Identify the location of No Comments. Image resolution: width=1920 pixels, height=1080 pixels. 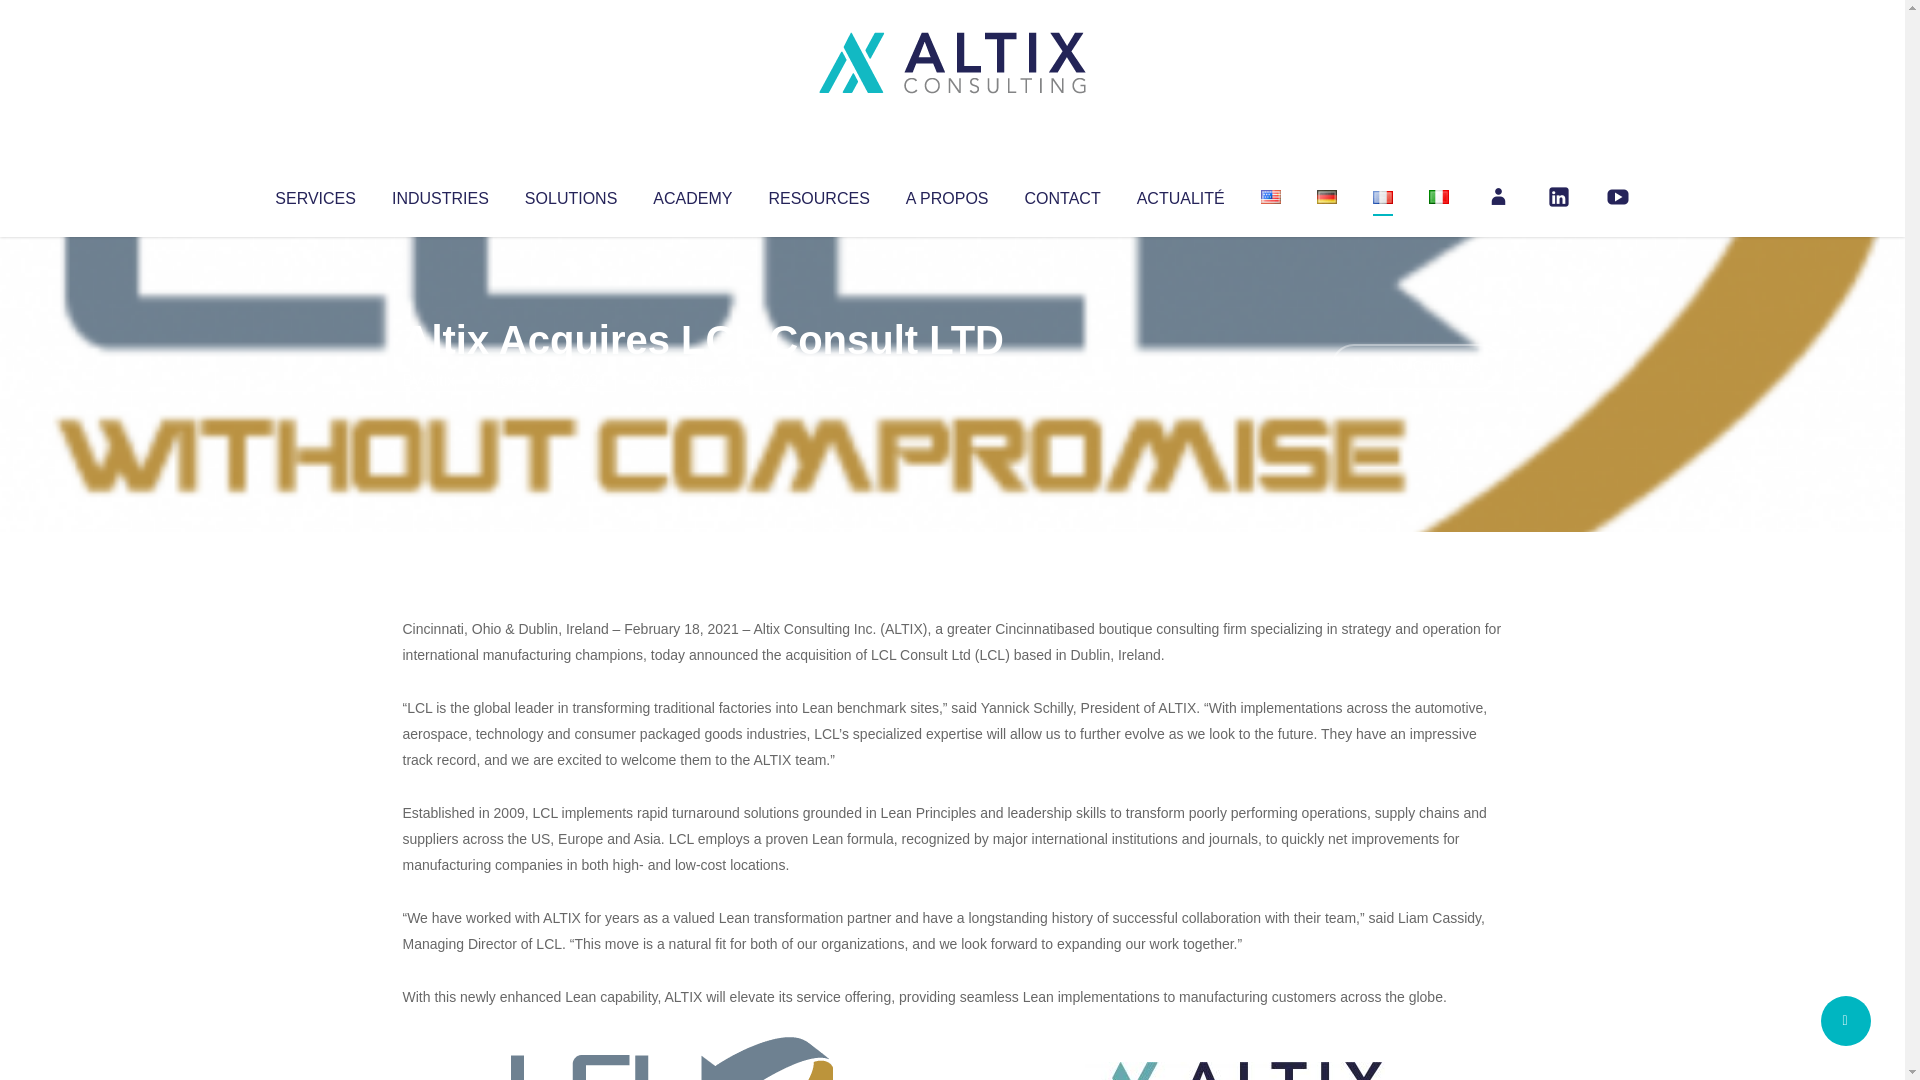
(1416, 366).